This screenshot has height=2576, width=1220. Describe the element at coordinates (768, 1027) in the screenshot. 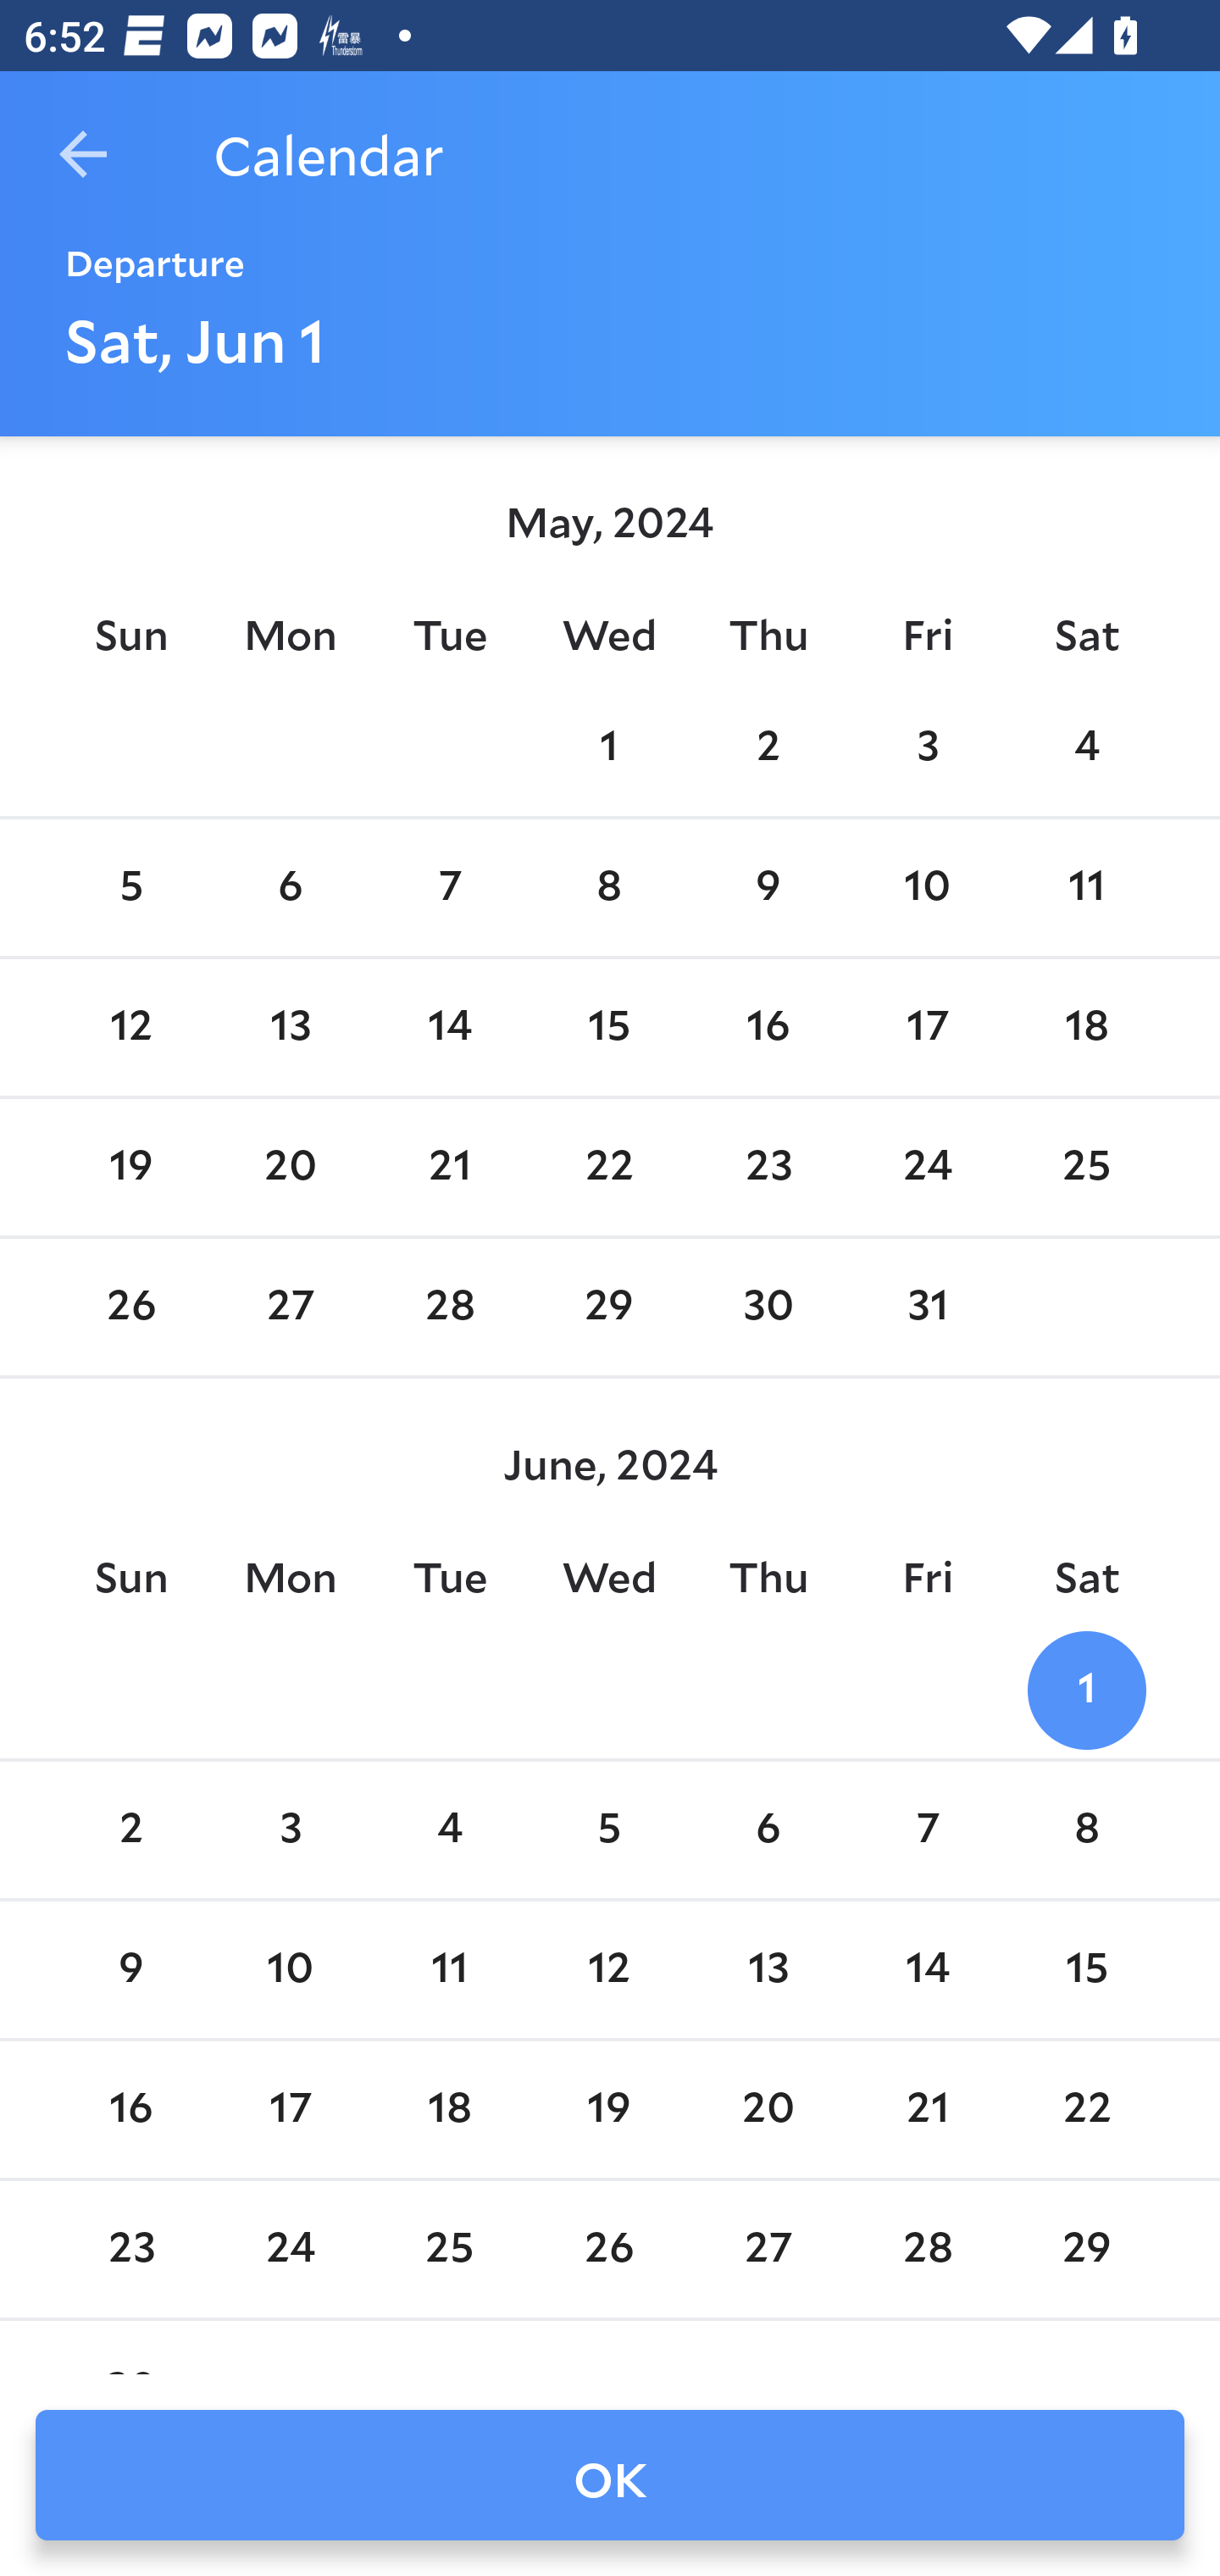

I see `16` at that location.